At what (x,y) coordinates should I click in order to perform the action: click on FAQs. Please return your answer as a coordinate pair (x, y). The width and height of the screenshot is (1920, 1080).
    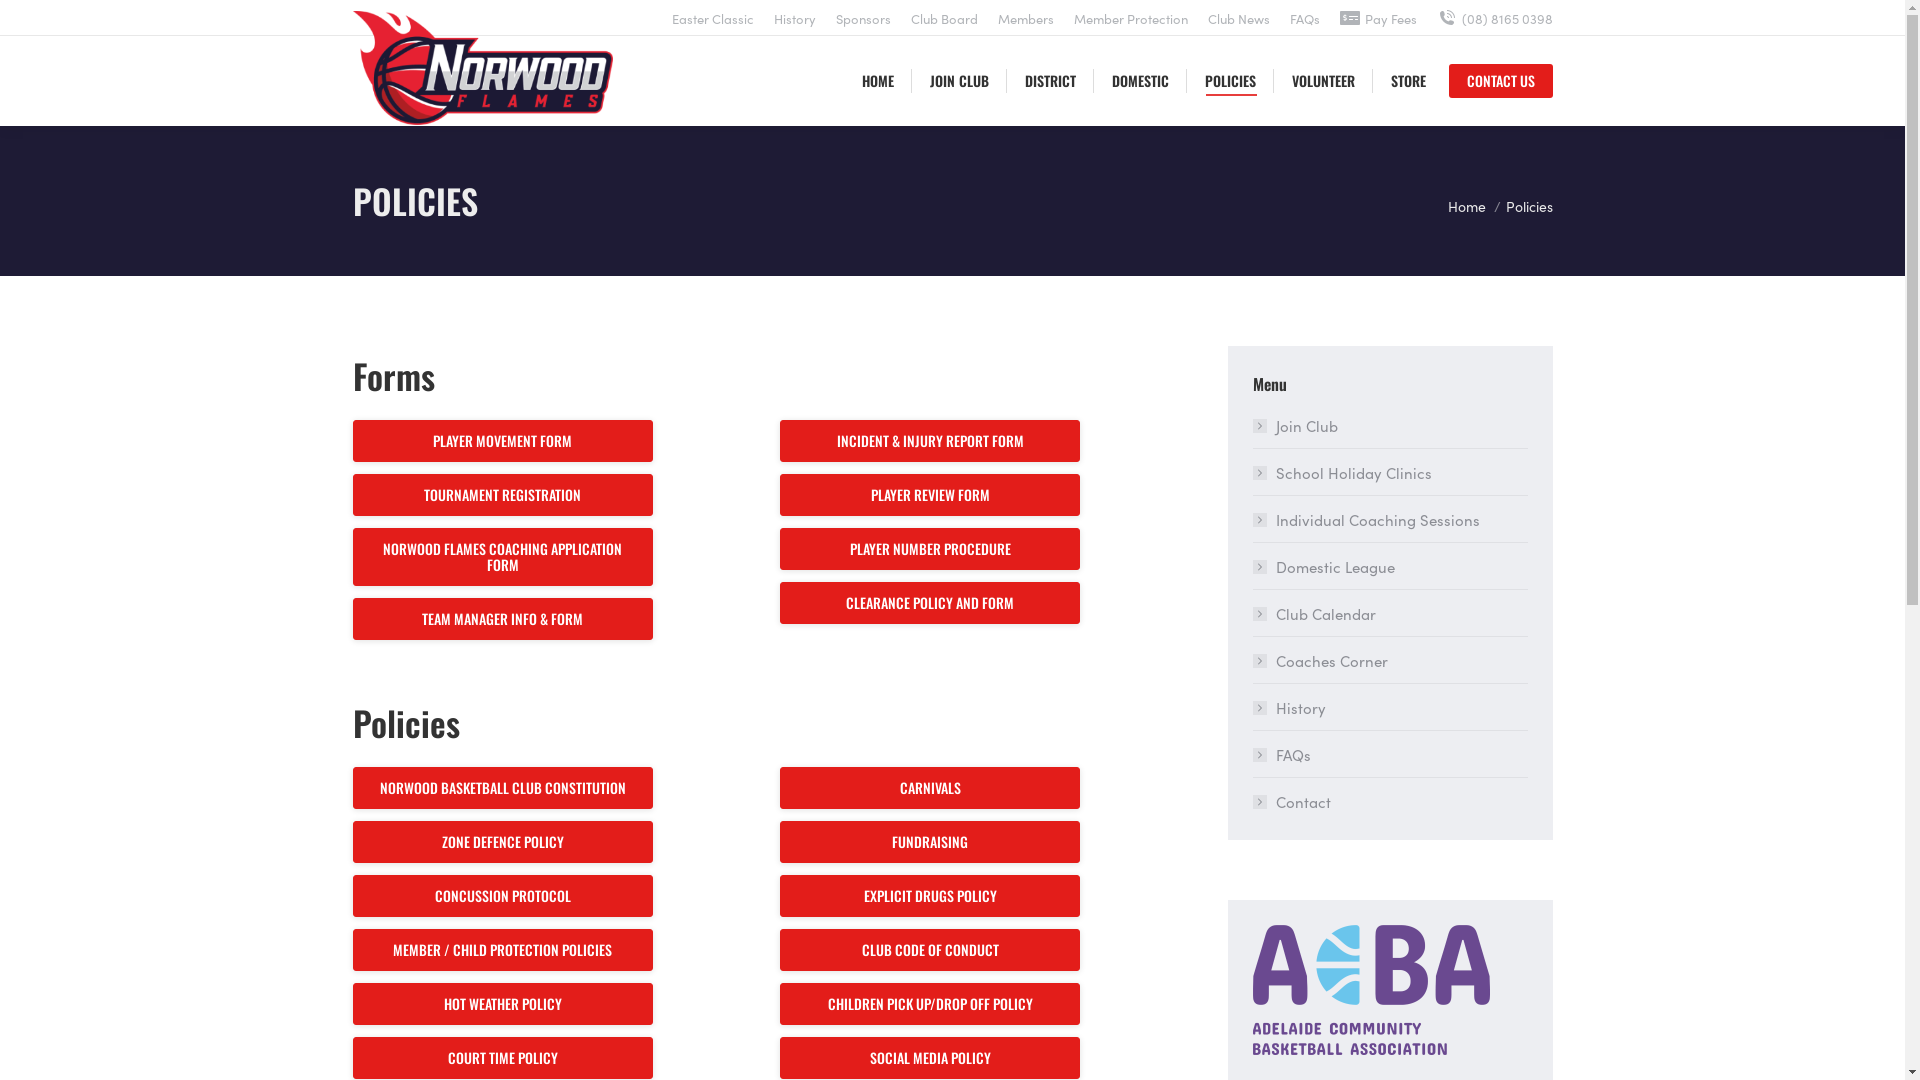
    Looking at the image, I should click on (1281, 754).